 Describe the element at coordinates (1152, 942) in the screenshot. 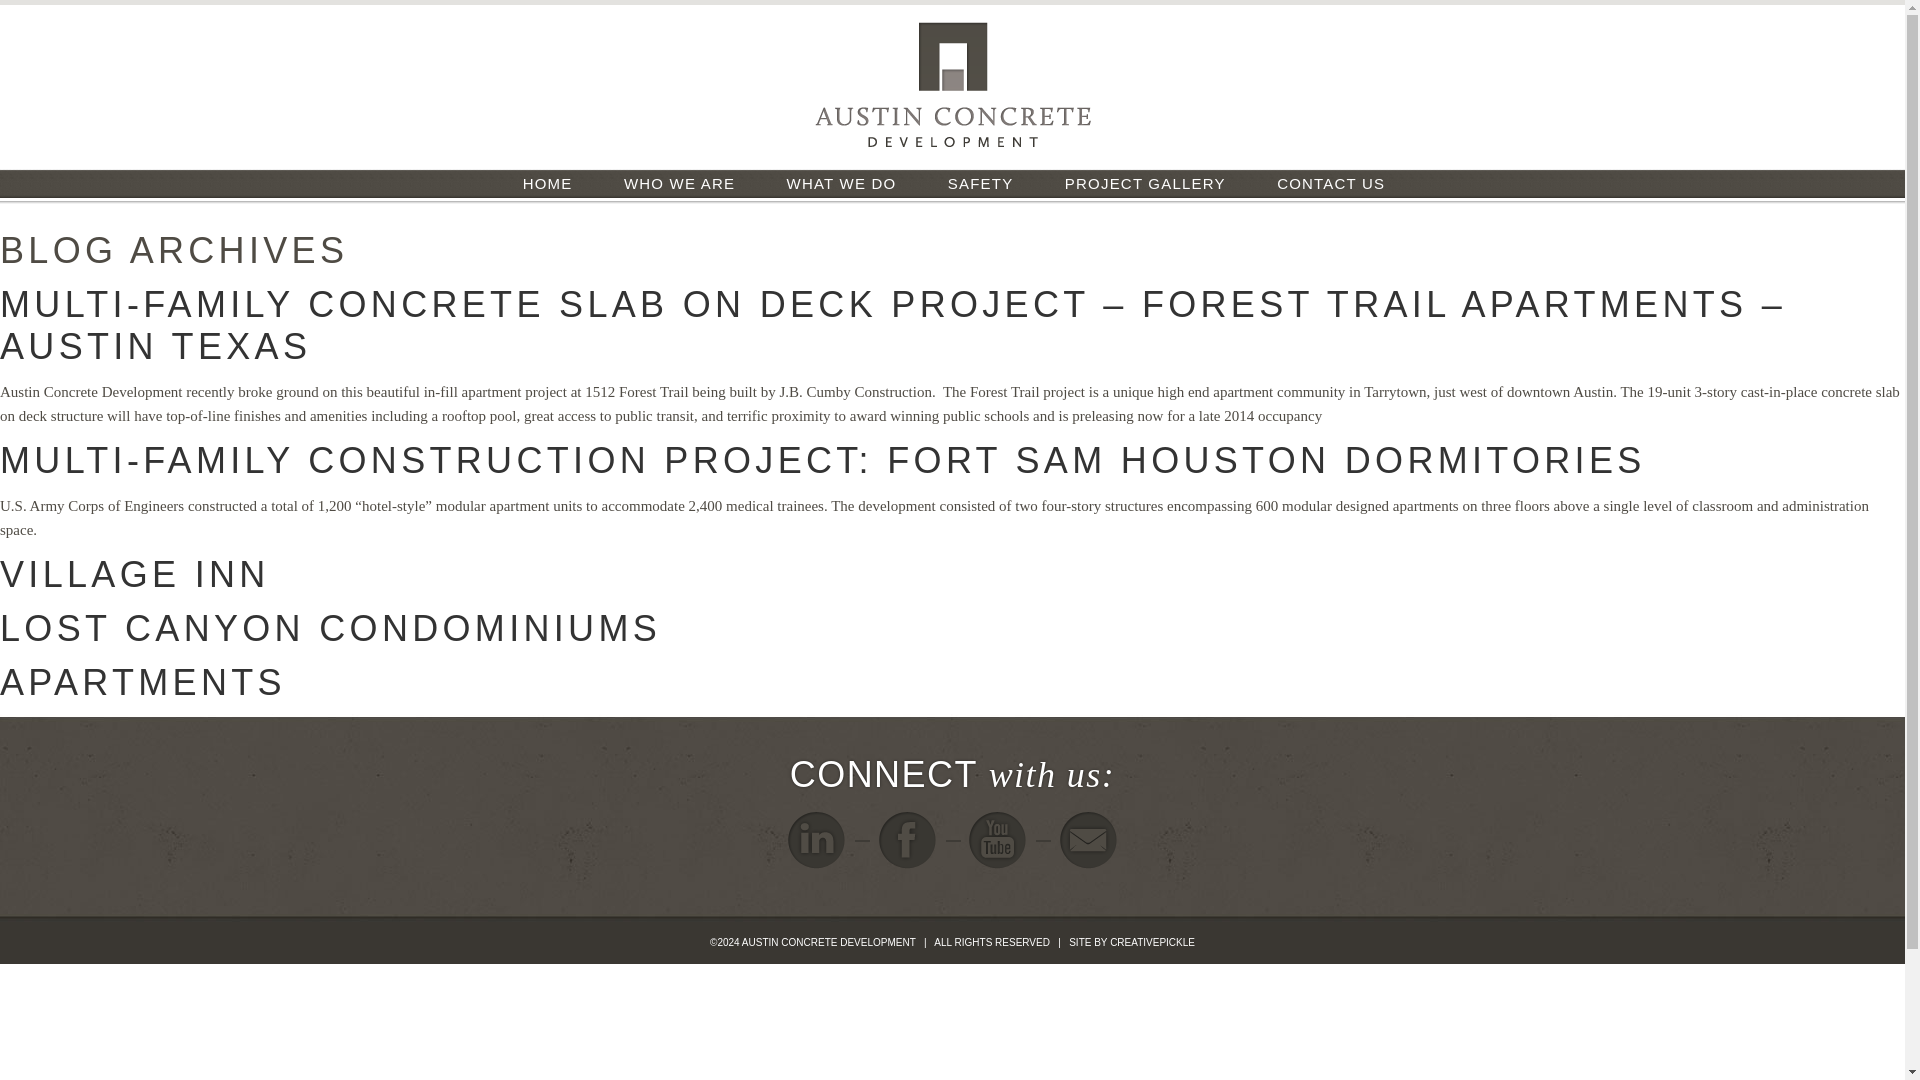

I see `CREATIVEPICKLE` at that location.